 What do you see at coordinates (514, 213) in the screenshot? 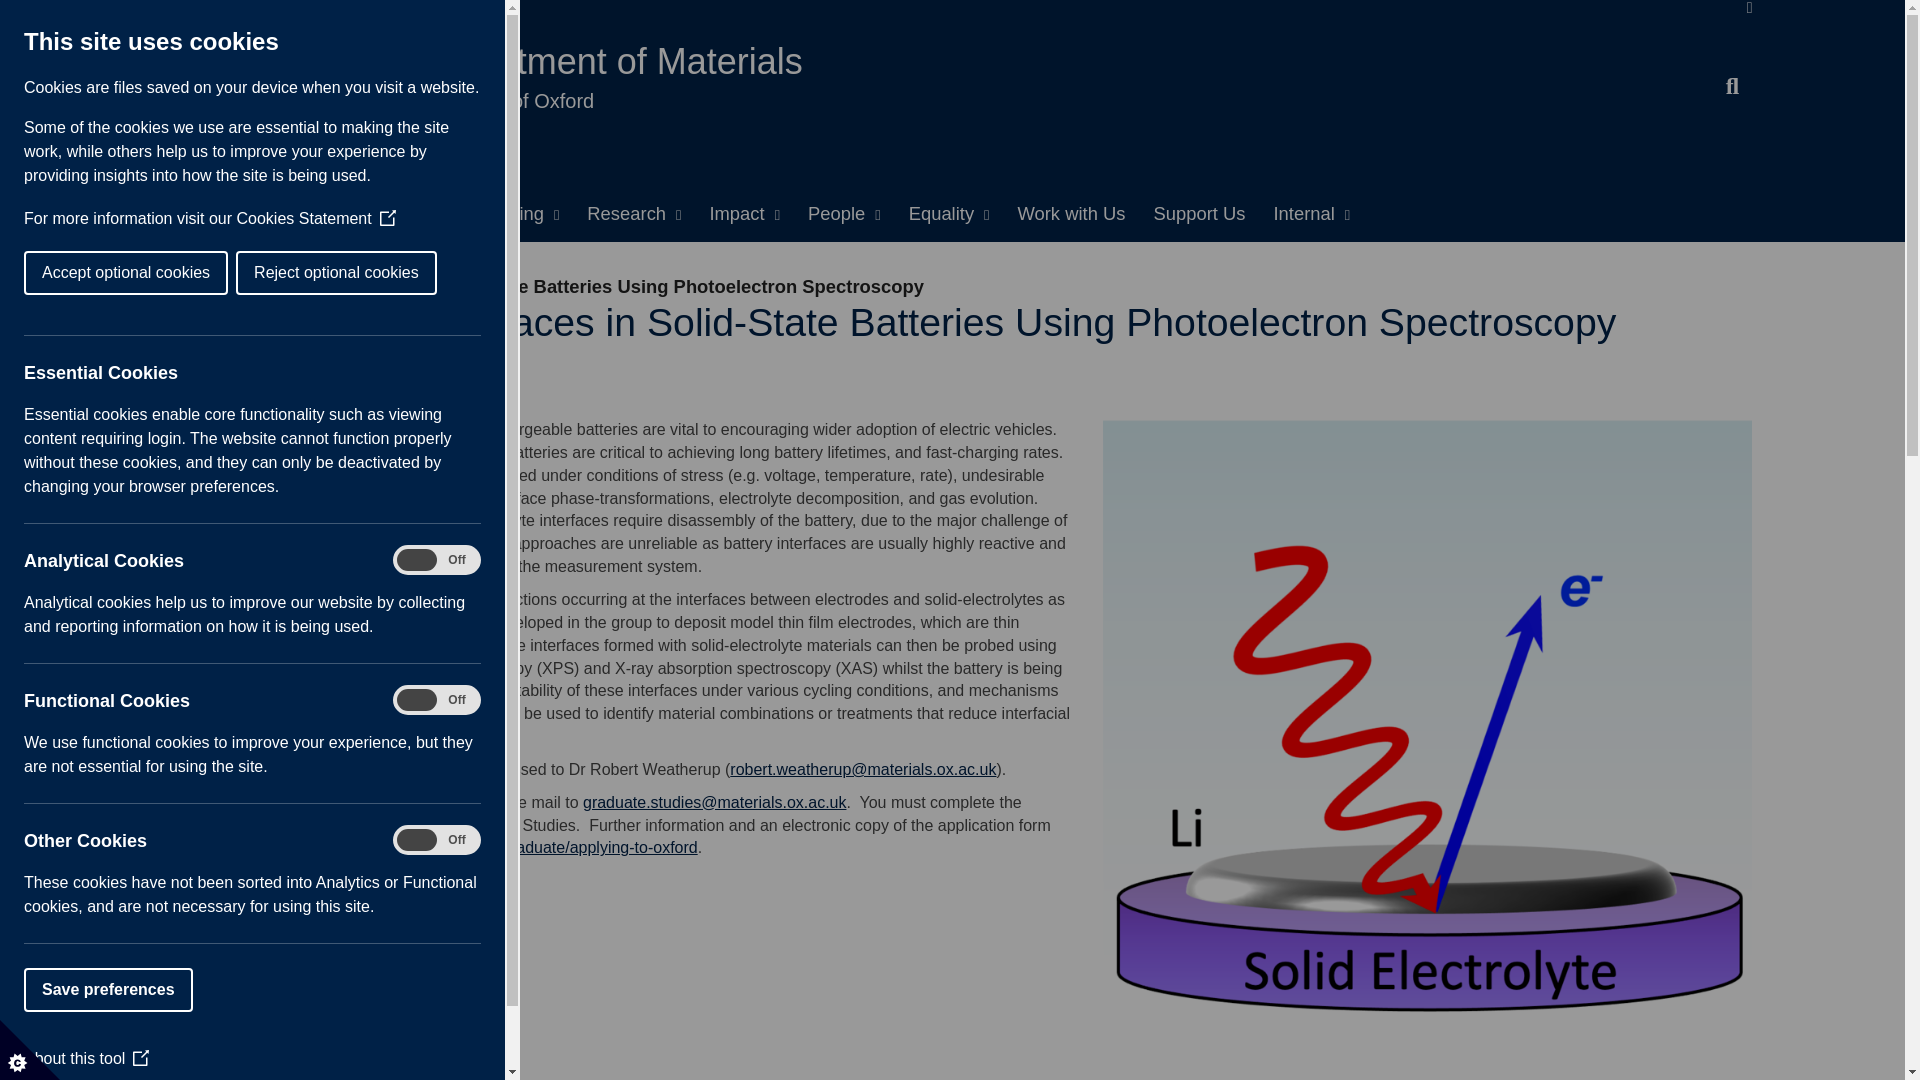
I see `Teaching` at bounding box center [514, 213].